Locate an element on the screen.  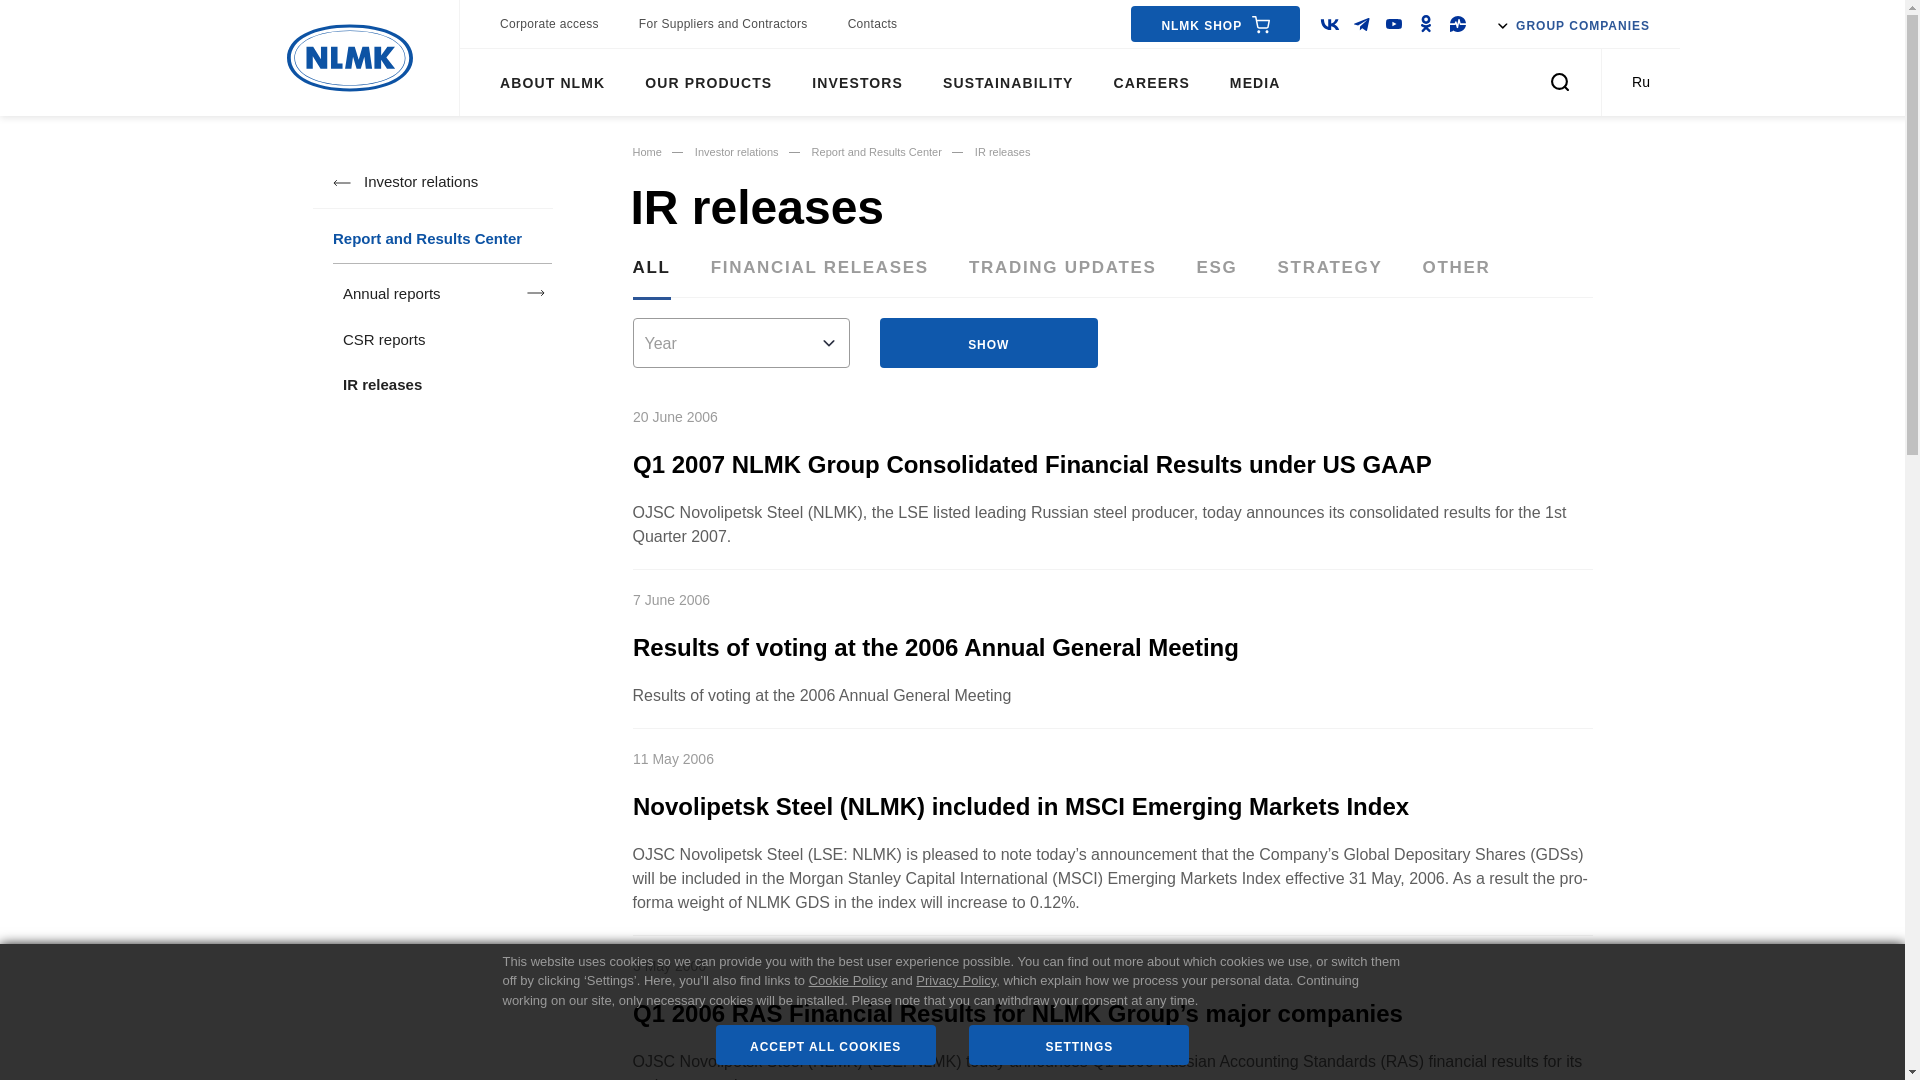
Contacts is located at coordinates (873, 24).